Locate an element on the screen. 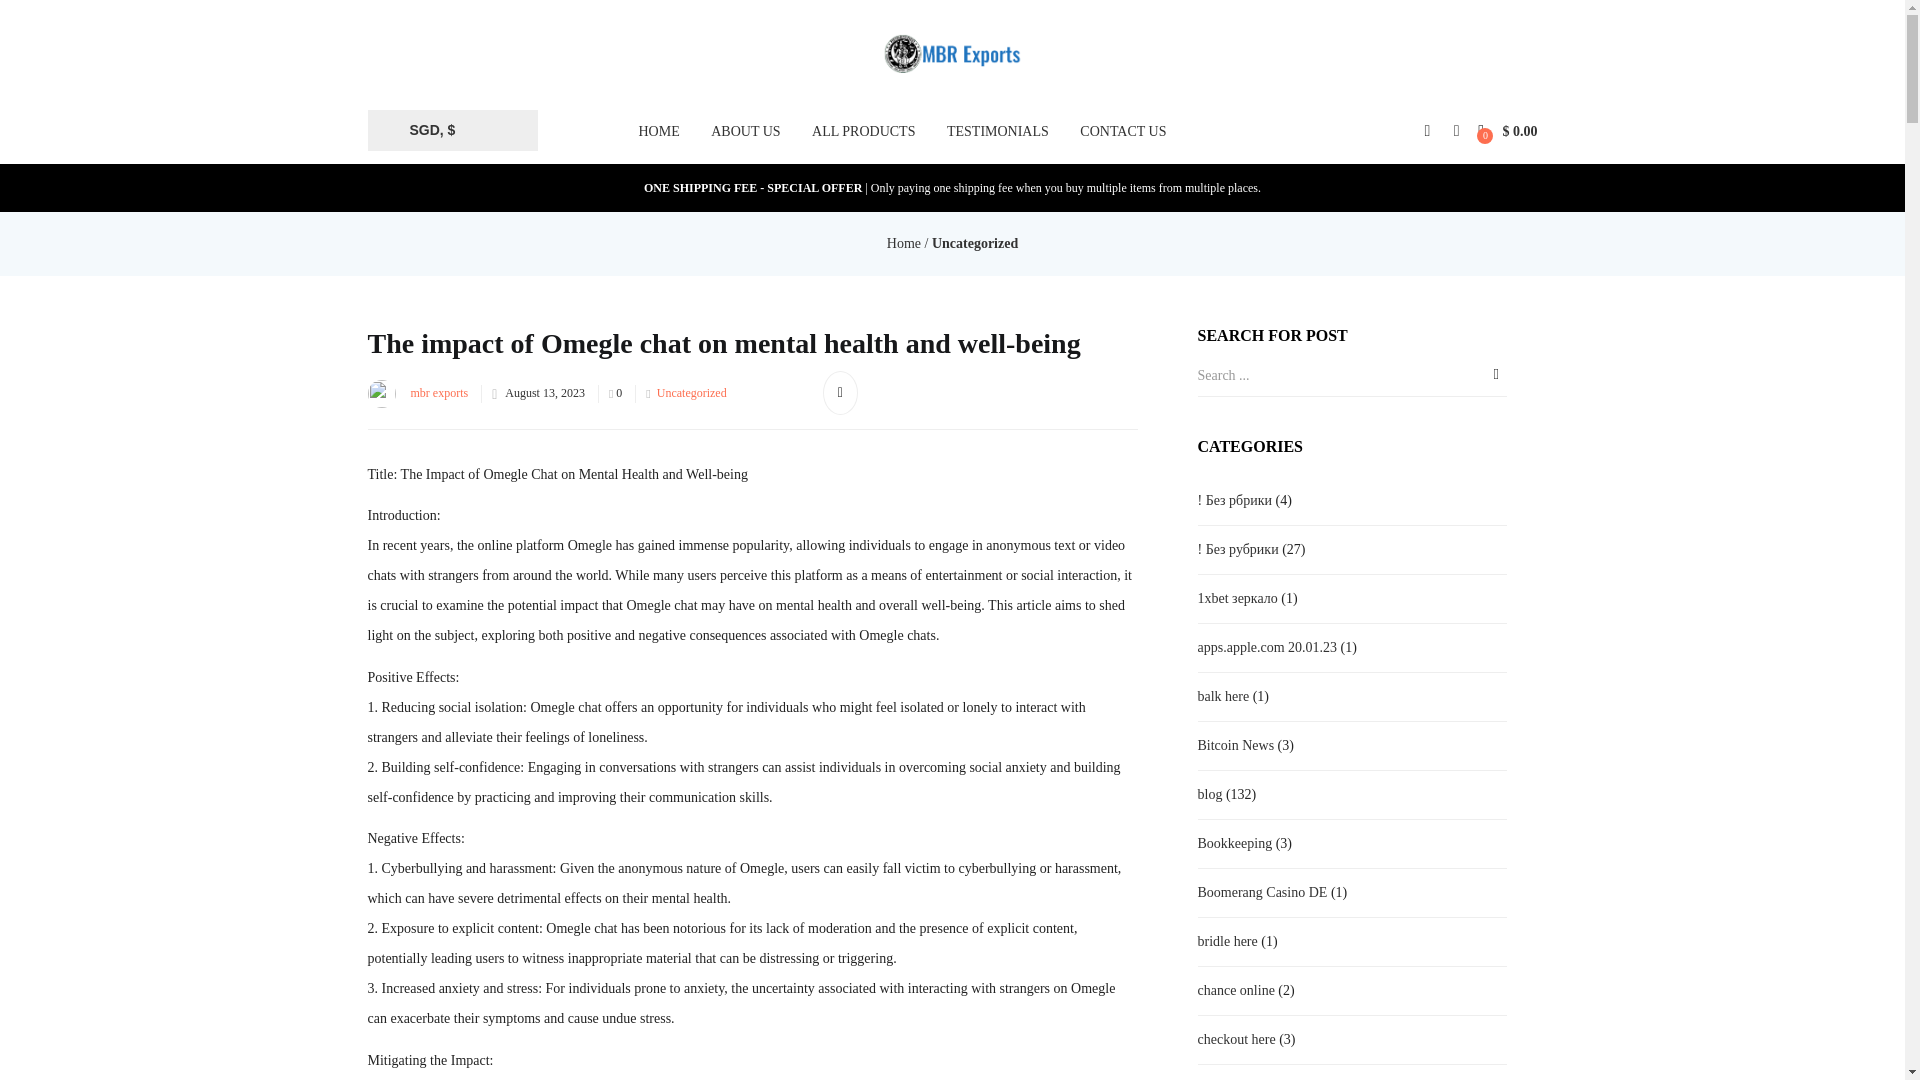 The width and height of the screenshot is (1920, 1080). Uncategorized is located at coordinates (974, 243).